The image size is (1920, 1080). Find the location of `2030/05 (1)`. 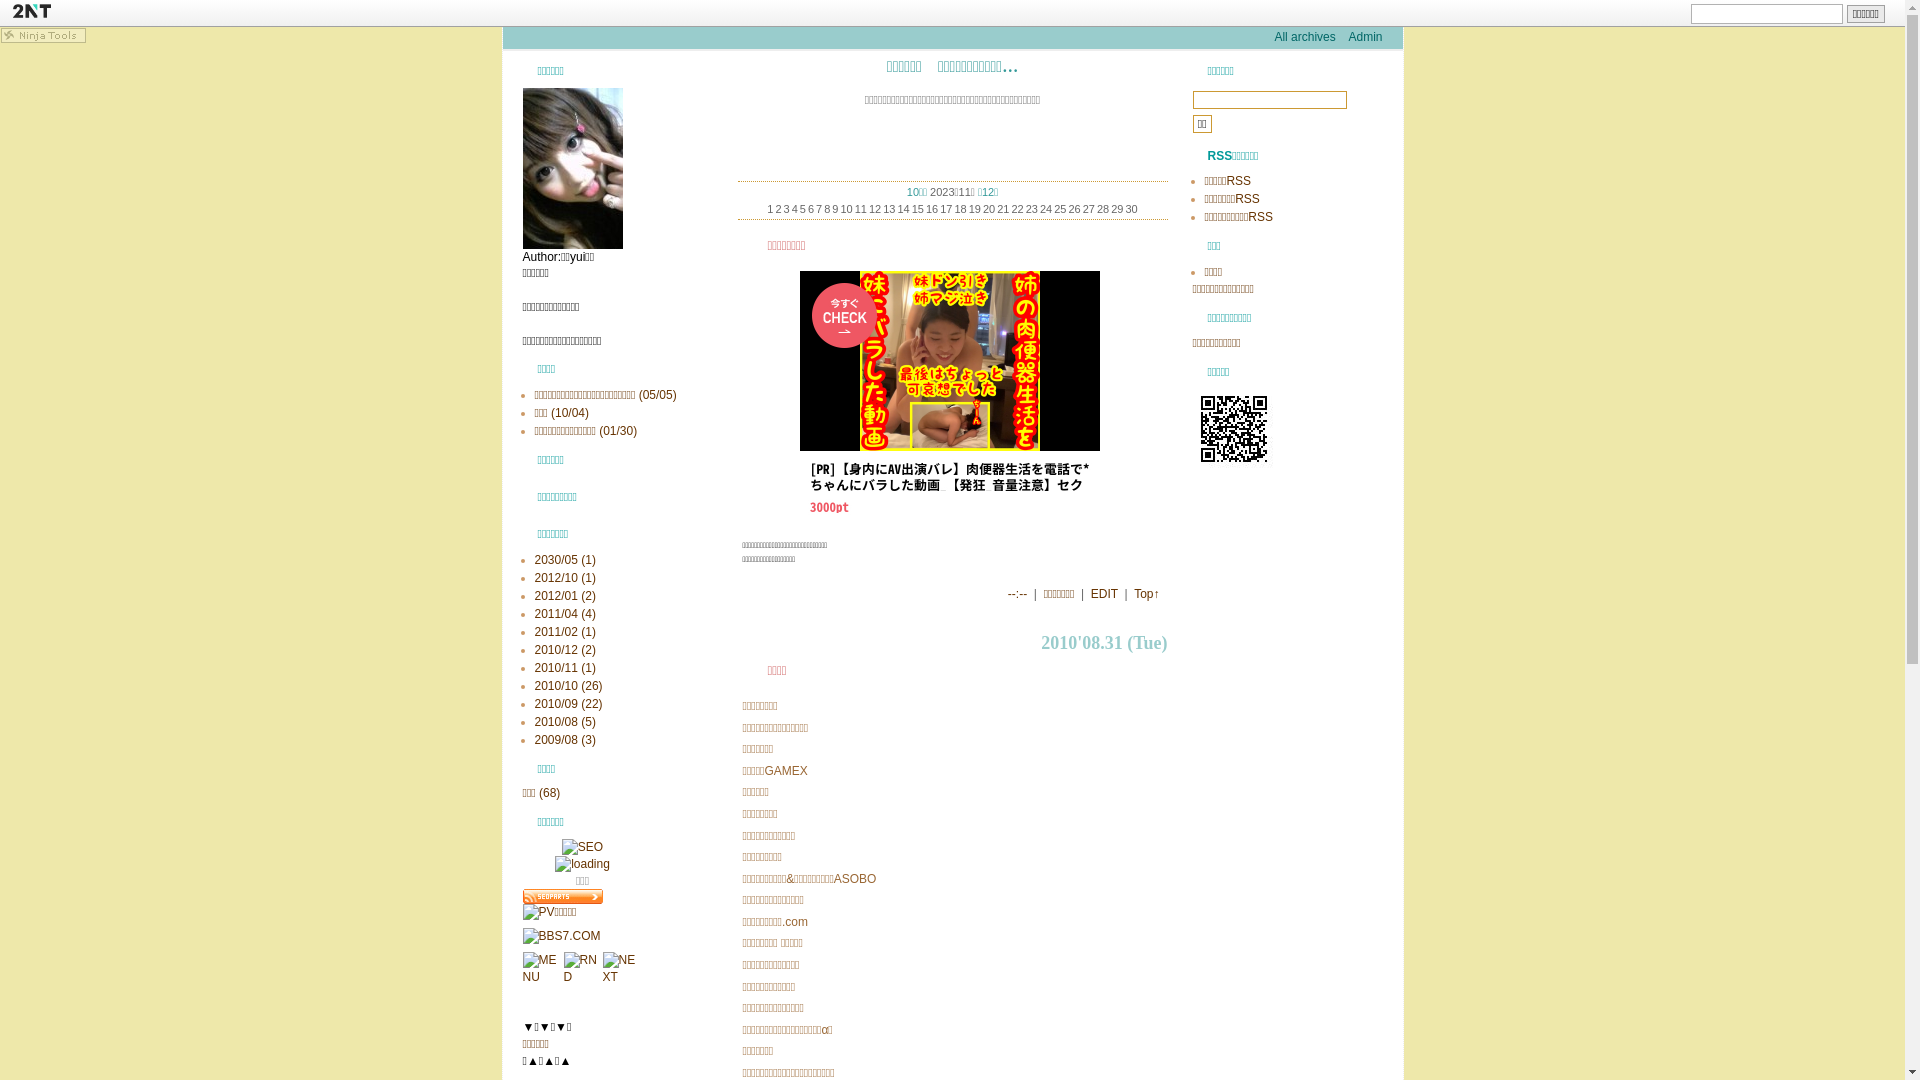

2030/05 (1) is located at coordinates (564, 560).